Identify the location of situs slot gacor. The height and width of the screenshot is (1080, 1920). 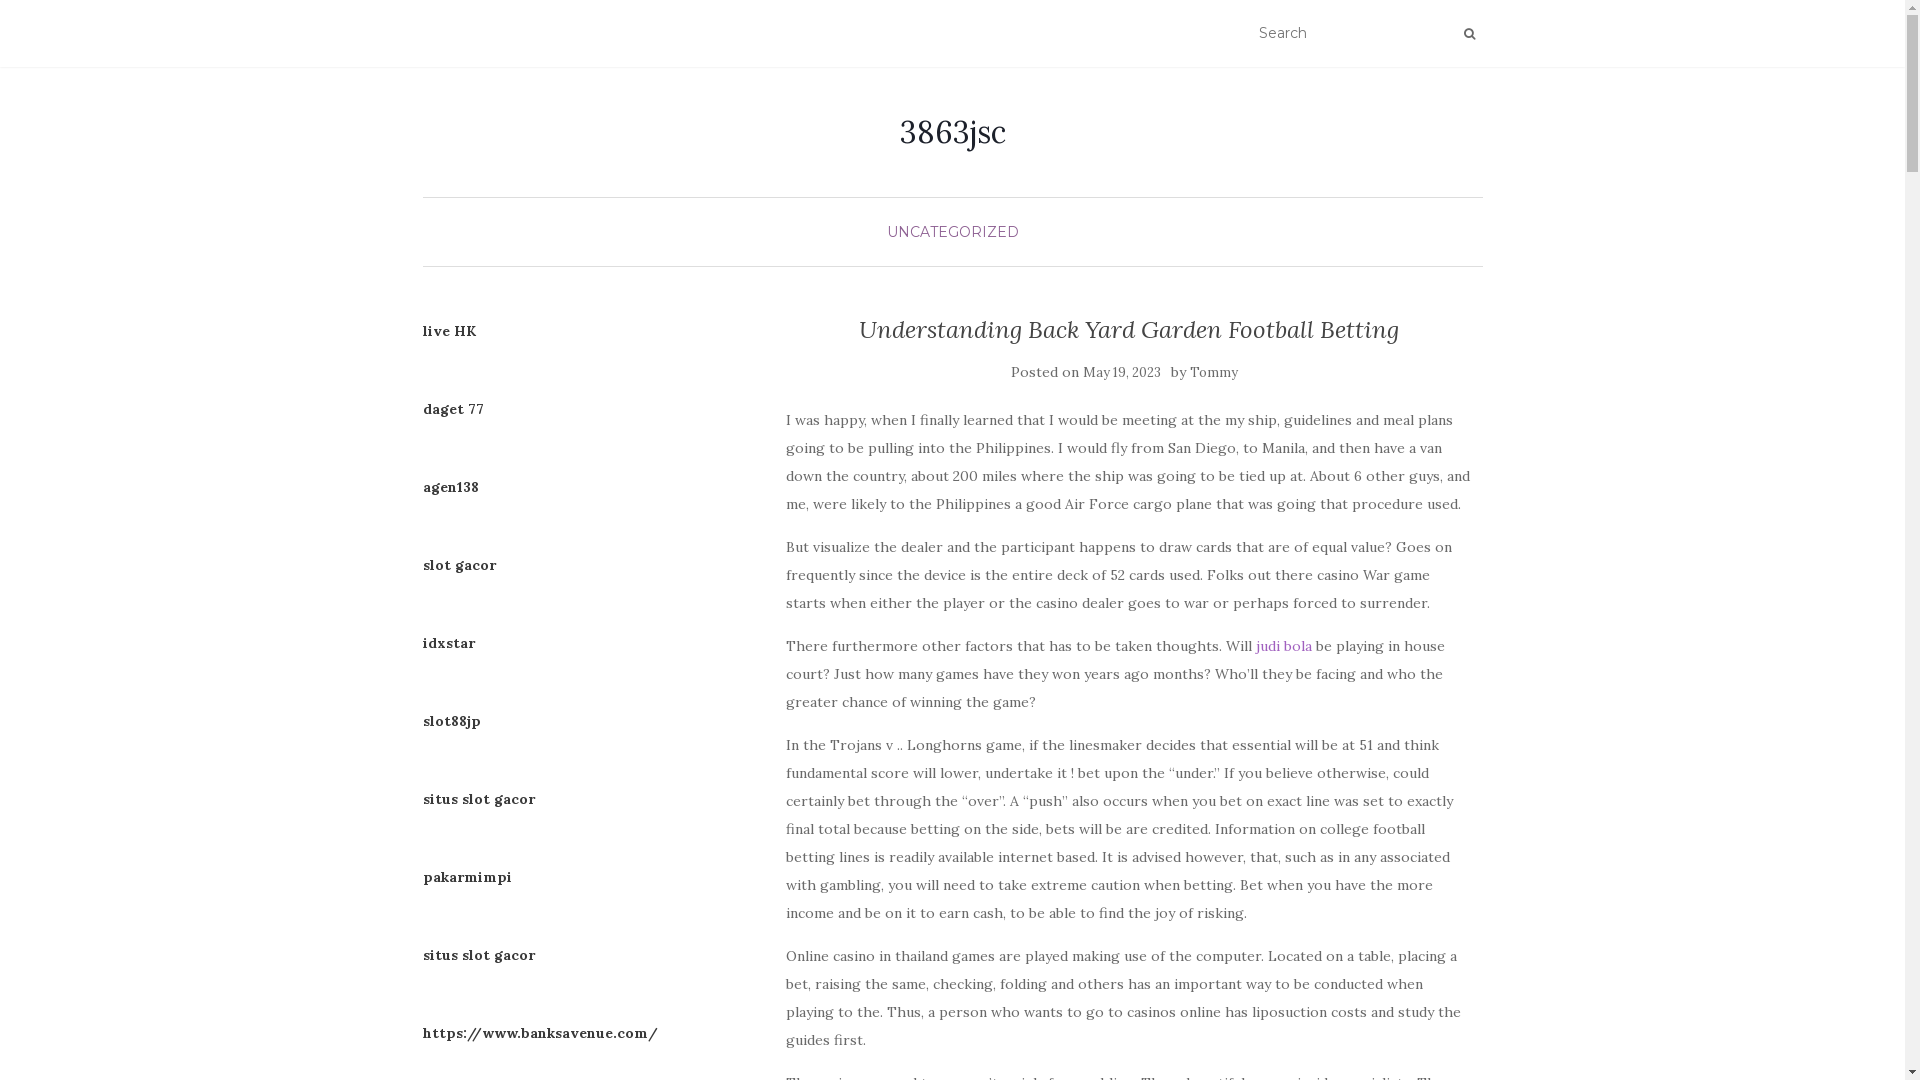
(478, 799).